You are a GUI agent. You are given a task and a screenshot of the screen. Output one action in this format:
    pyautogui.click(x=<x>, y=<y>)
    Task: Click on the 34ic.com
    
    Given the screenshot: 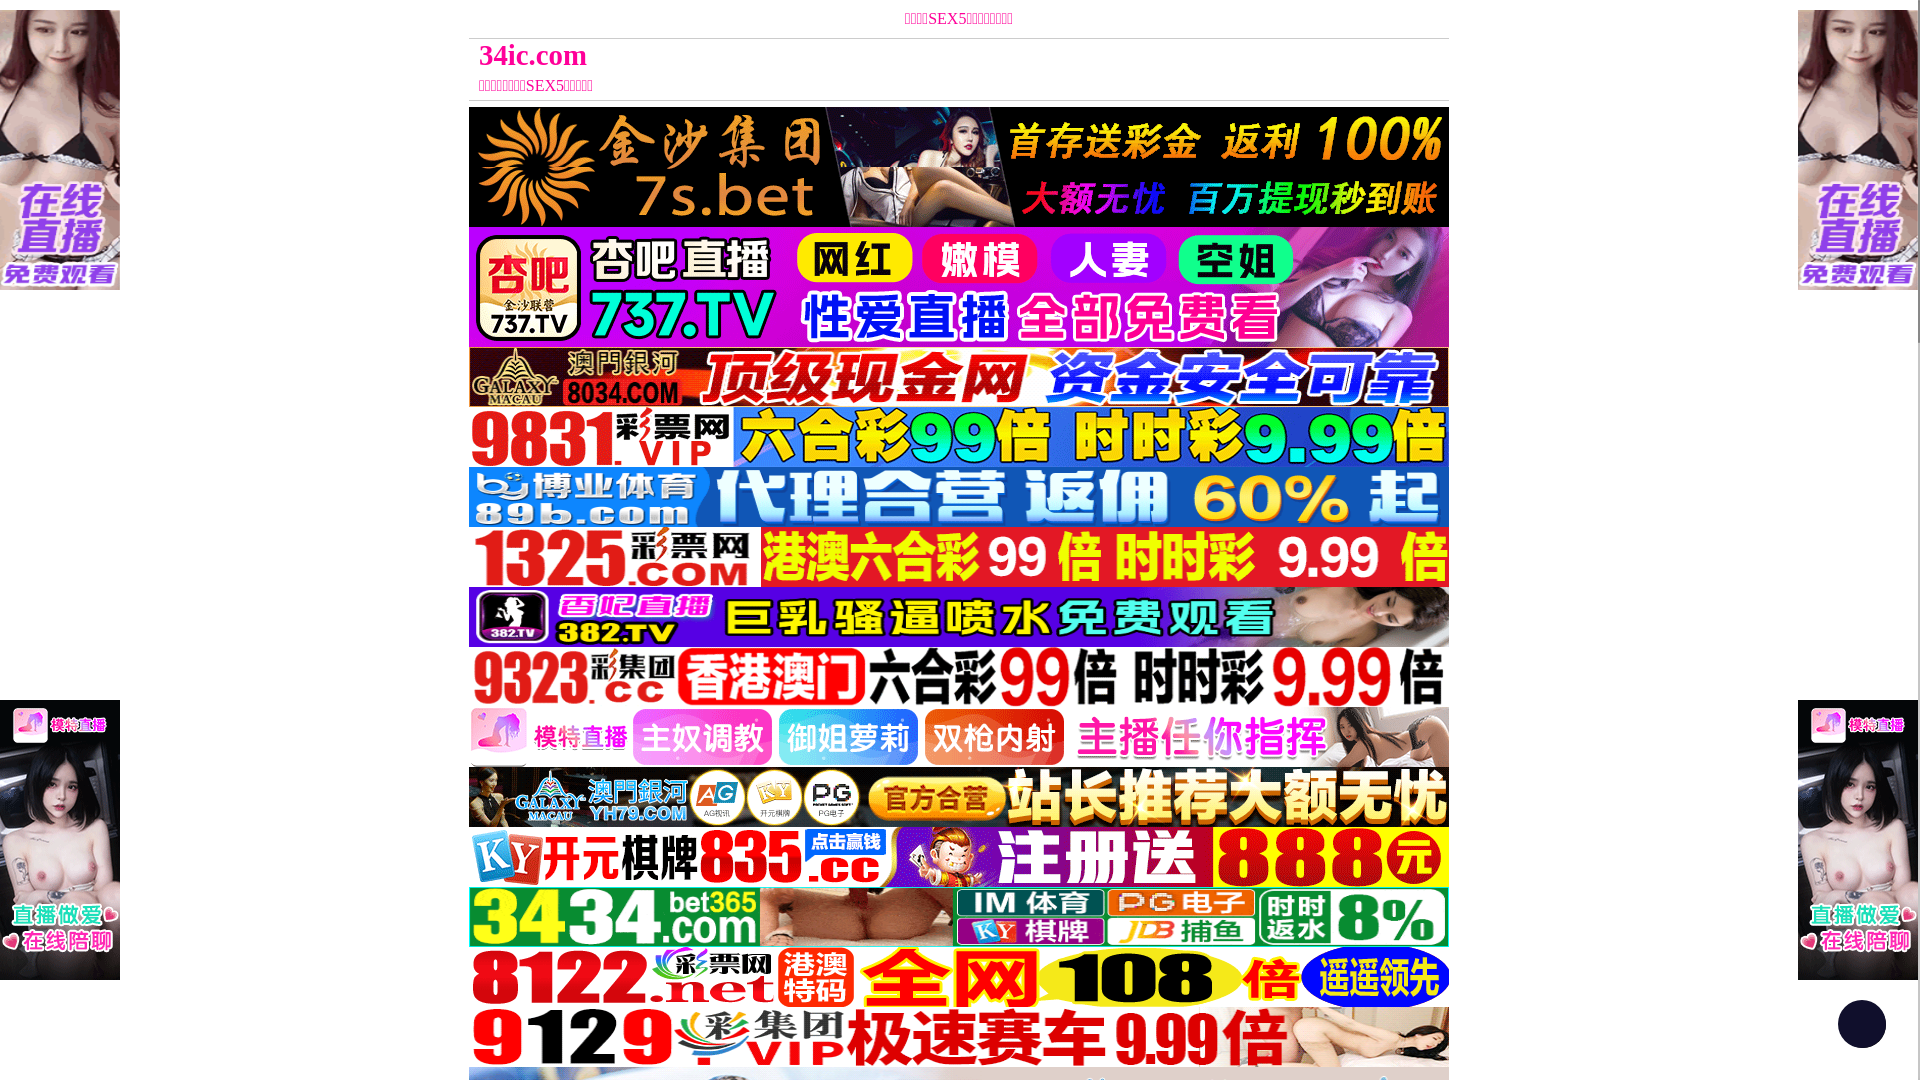 What is the action you would take?
    pyautogui.click(x=836, y=55)
    